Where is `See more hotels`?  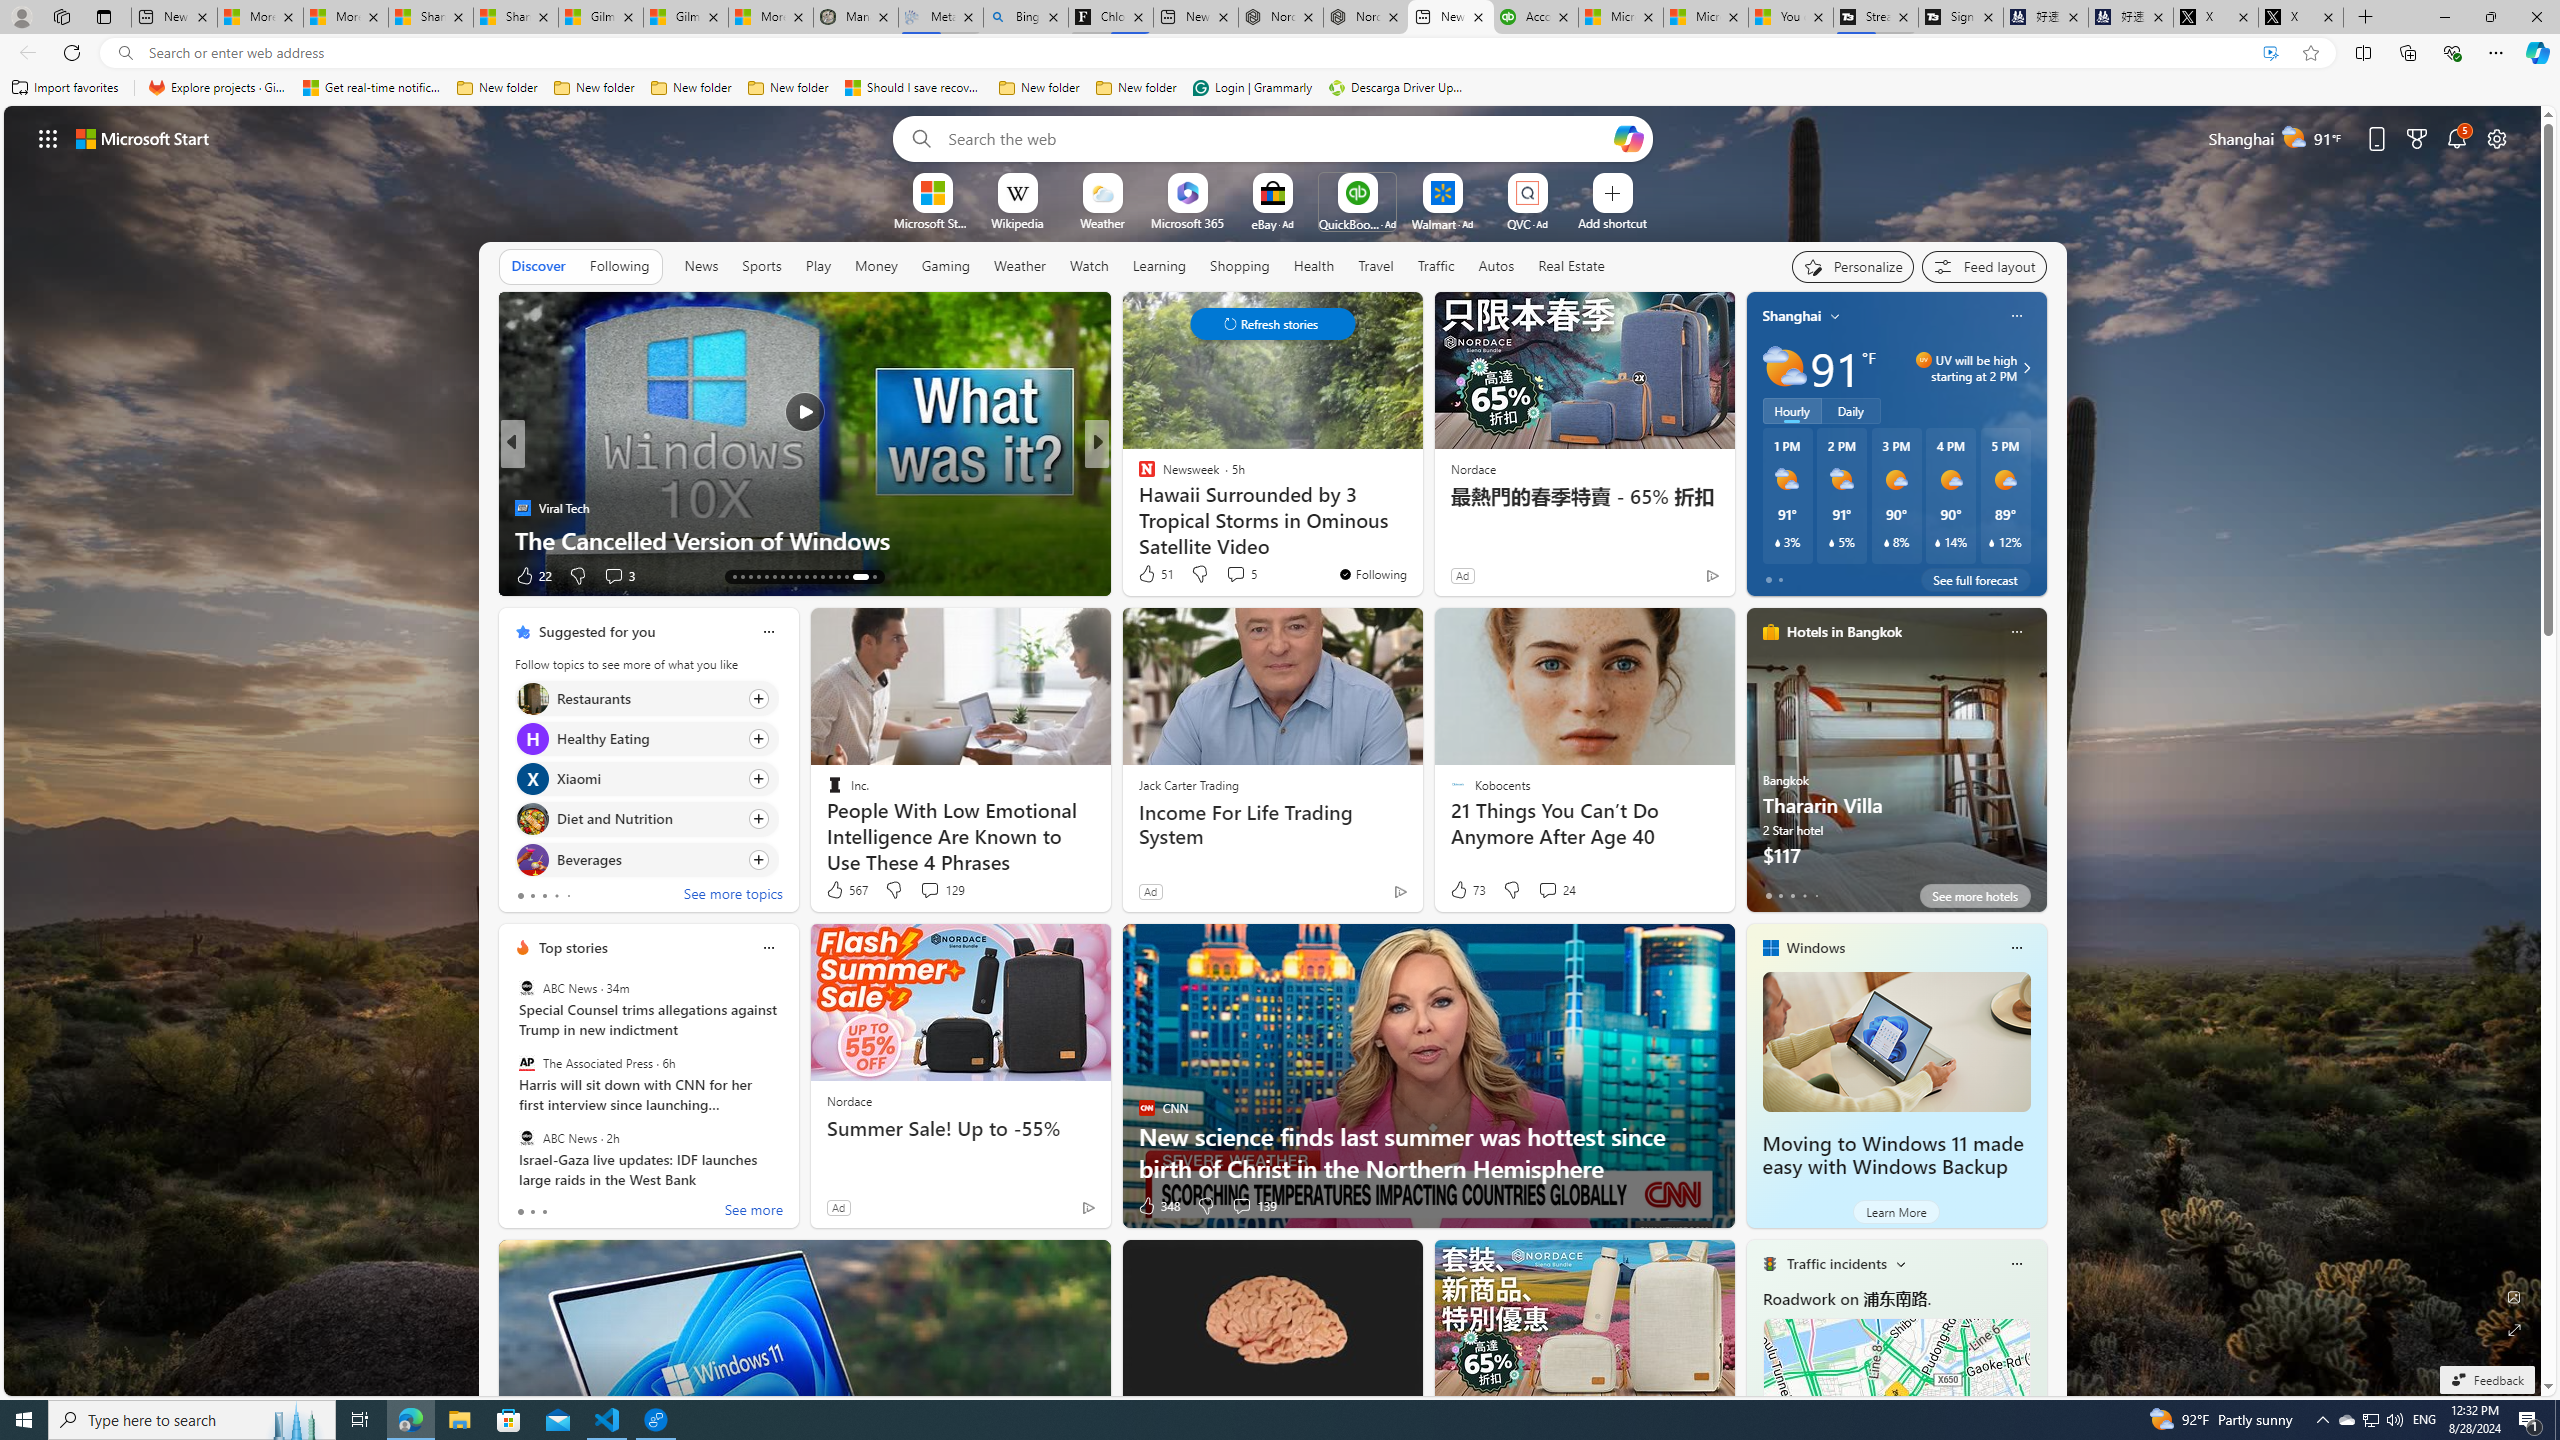
See more hotels is located at coordinates (1975, 896).